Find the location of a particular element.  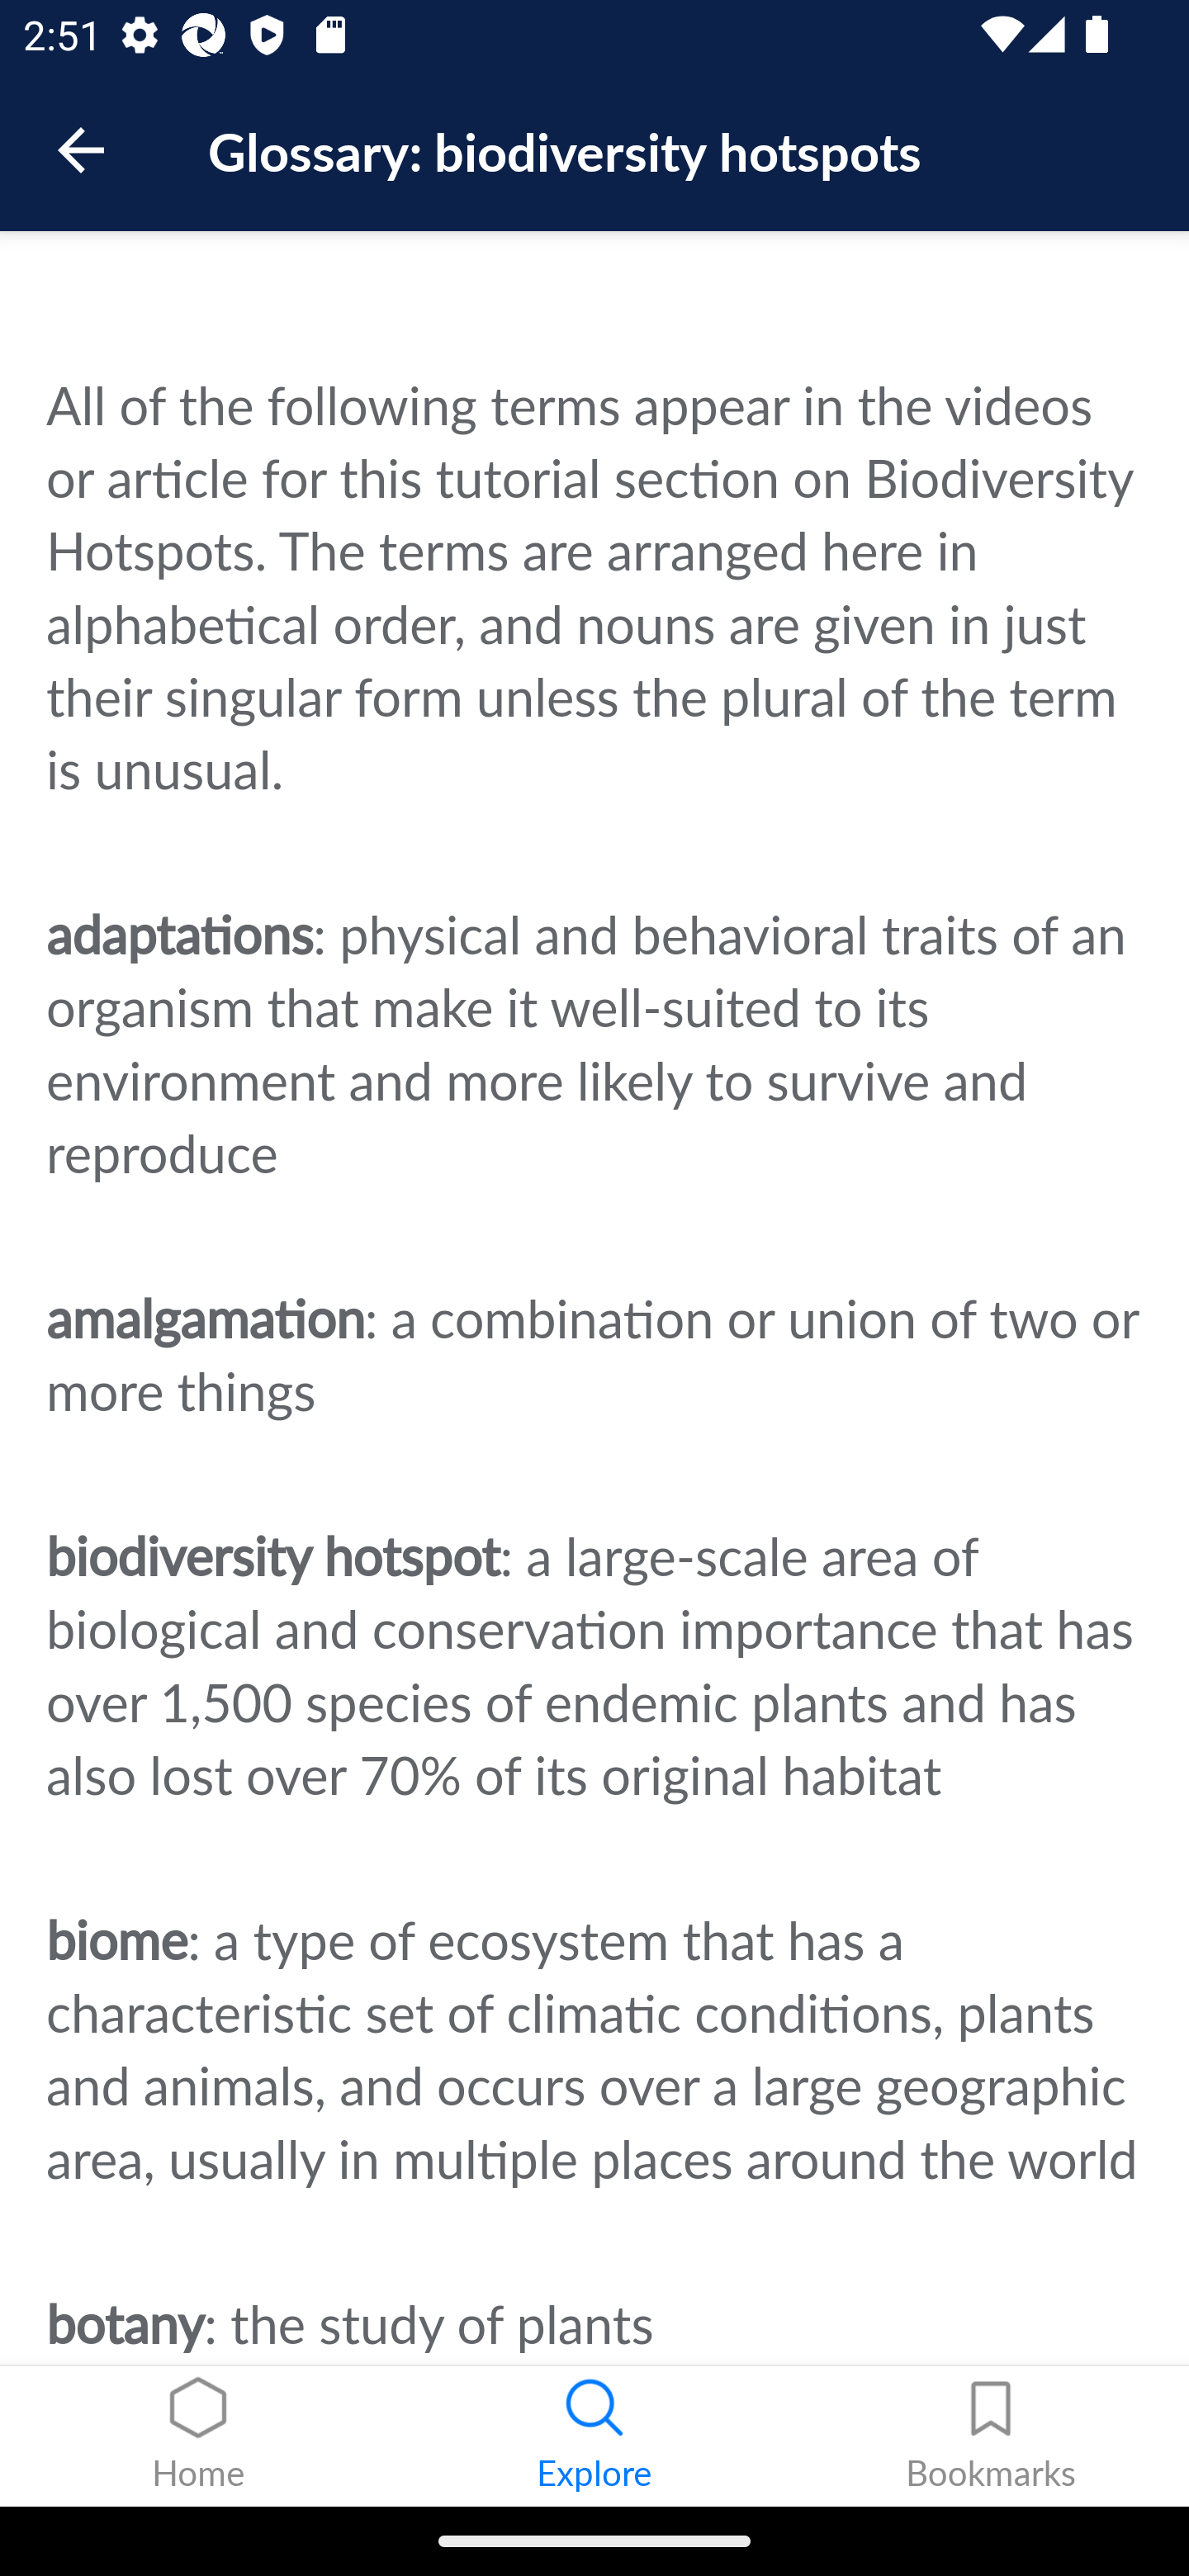

Bookmarks is located at coordinates (991, 2436).